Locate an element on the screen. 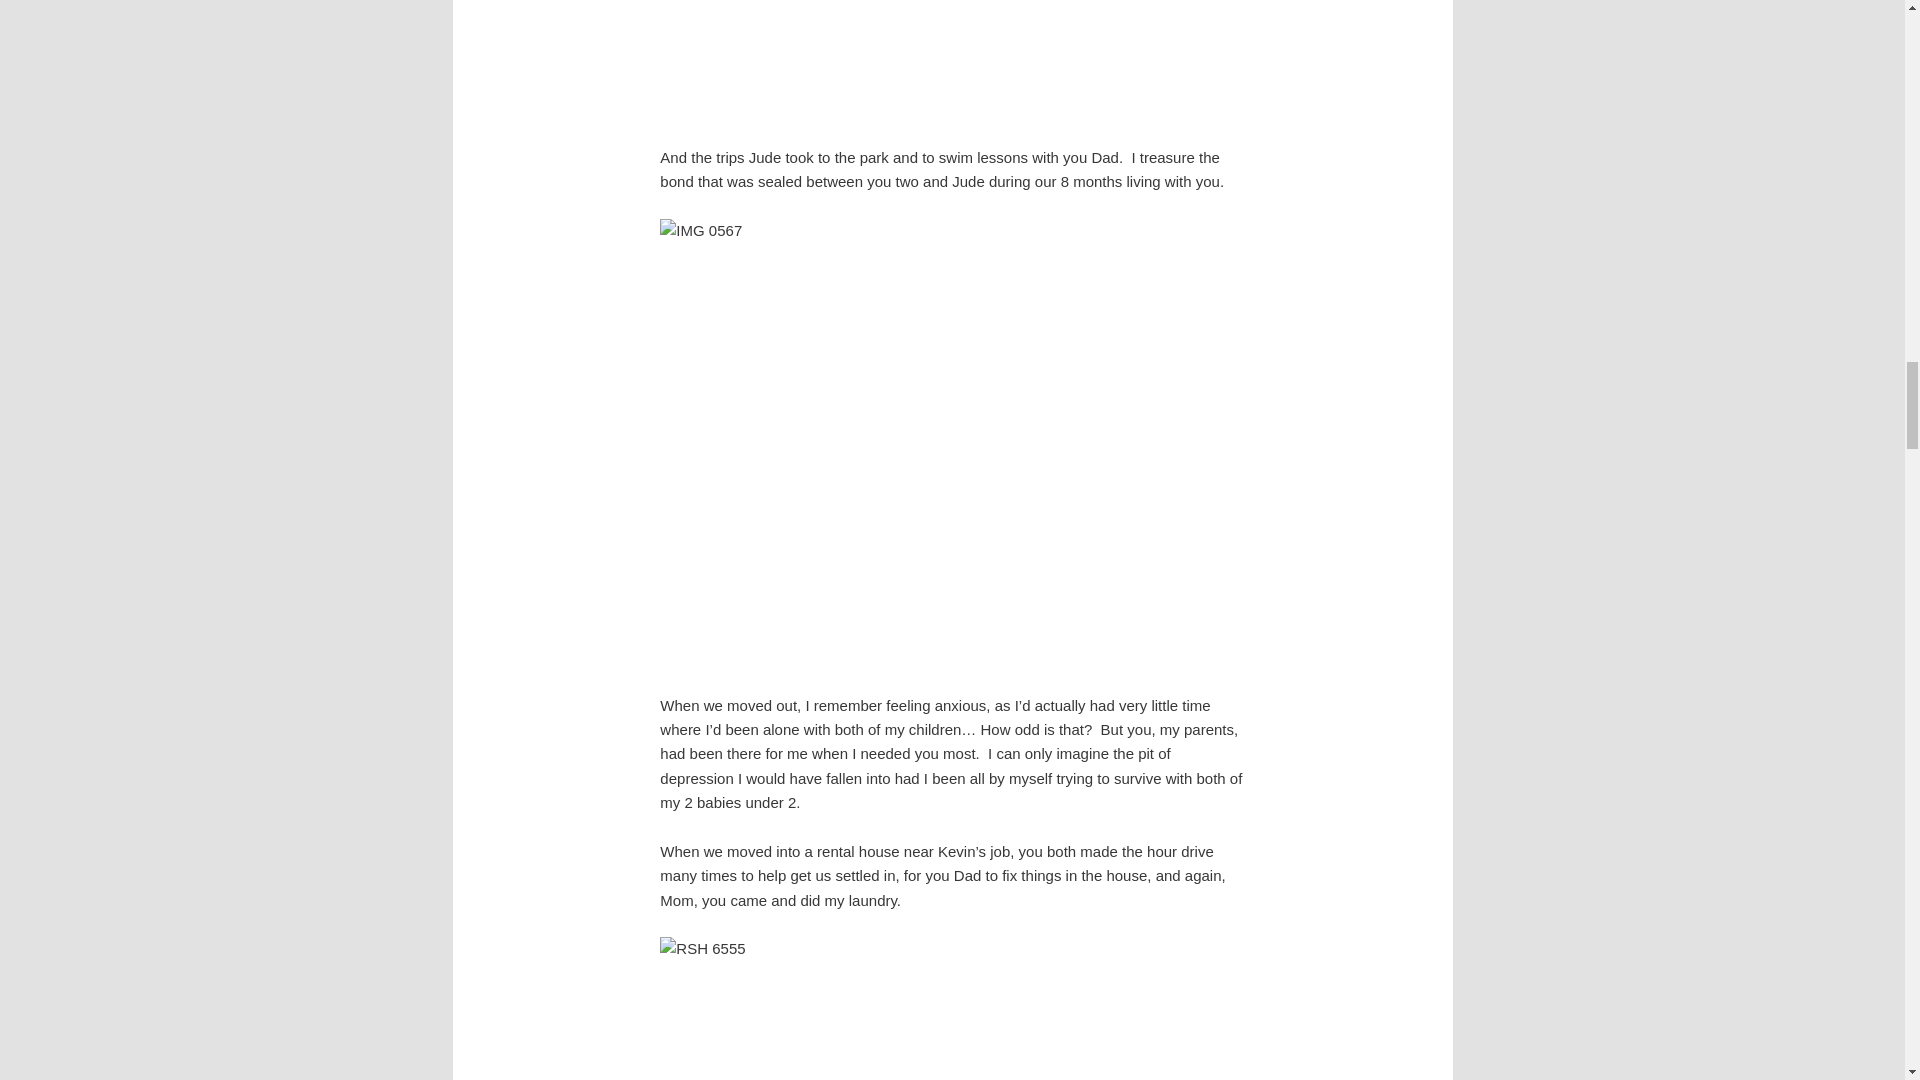 This screenshot has height=1080, width=1920. P1010516.jpg is located at coordinates (951, 61).